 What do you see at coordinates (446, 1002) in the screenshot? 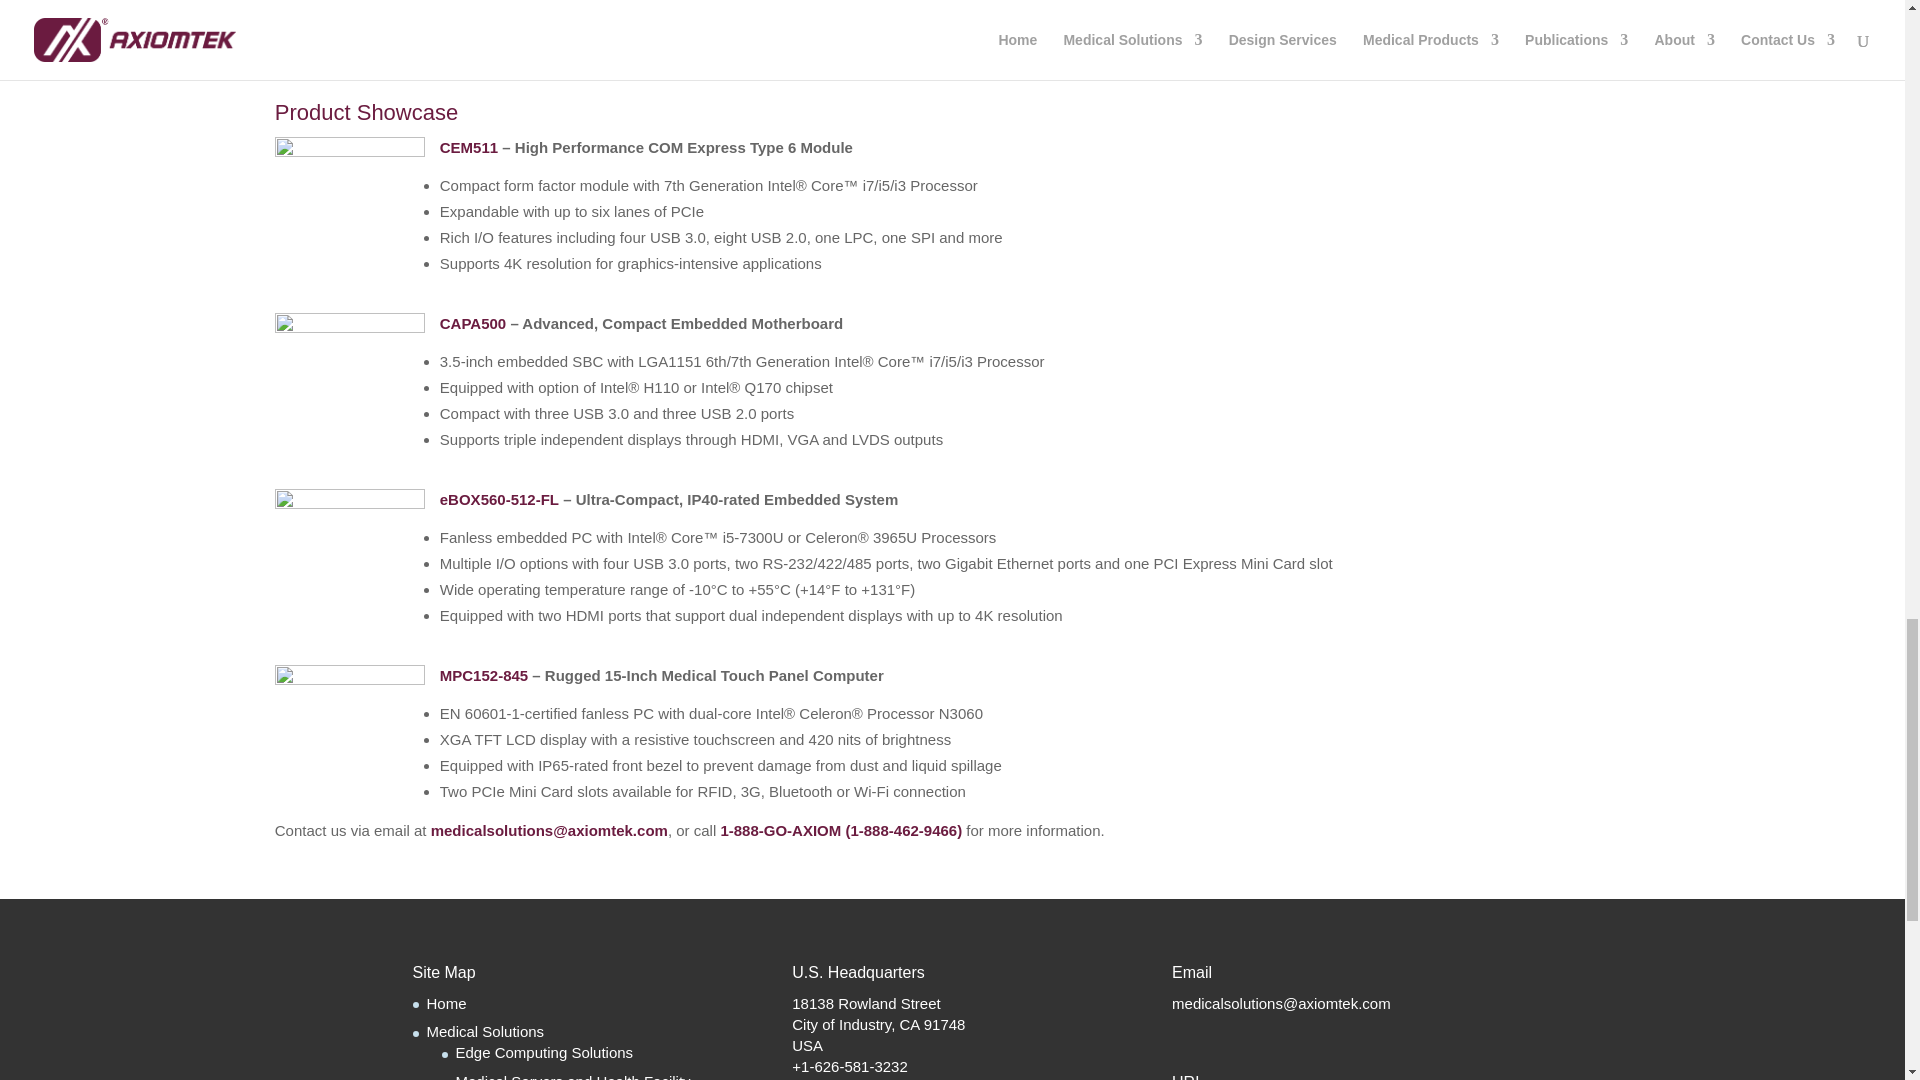
I see `Home` at bounding box center [446, 1002].